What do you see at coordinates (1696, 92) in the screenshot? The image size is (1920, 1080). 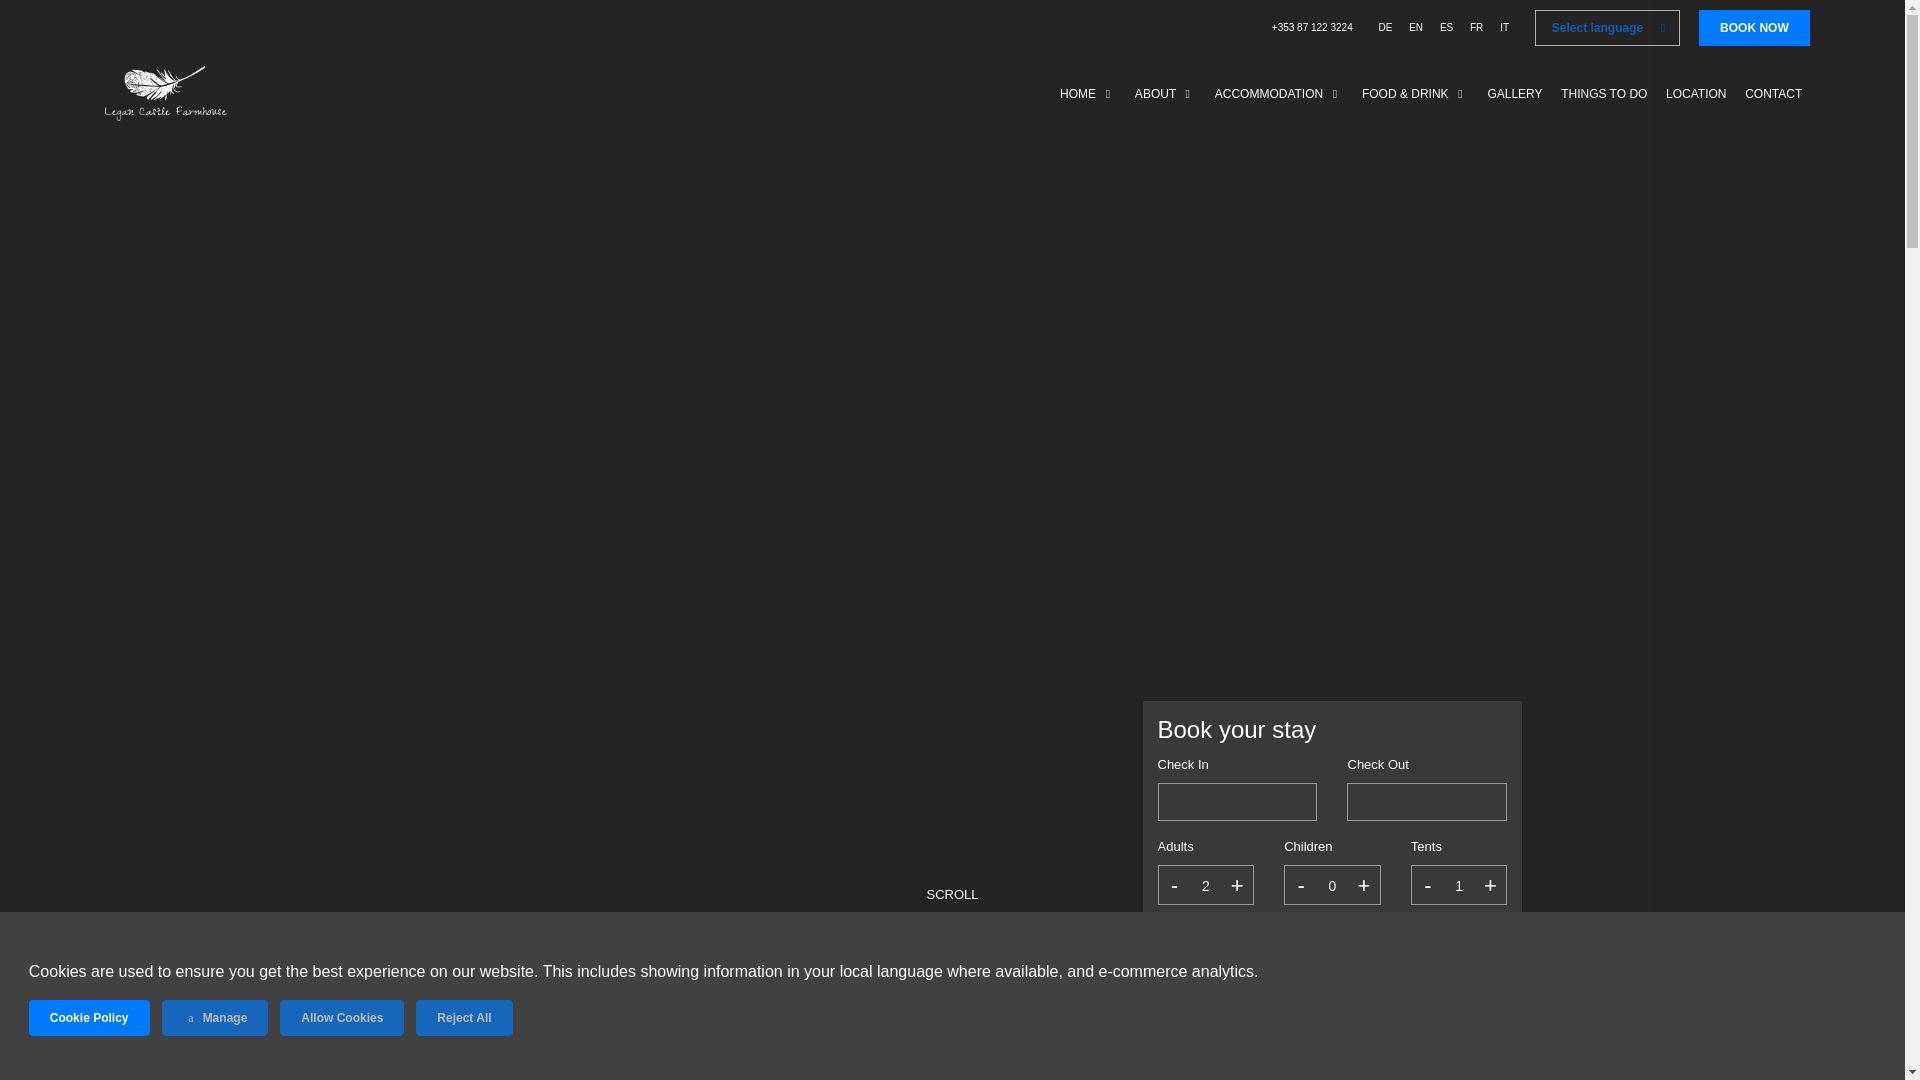 I see `LOCATION` at bounding box center [1696, 92].